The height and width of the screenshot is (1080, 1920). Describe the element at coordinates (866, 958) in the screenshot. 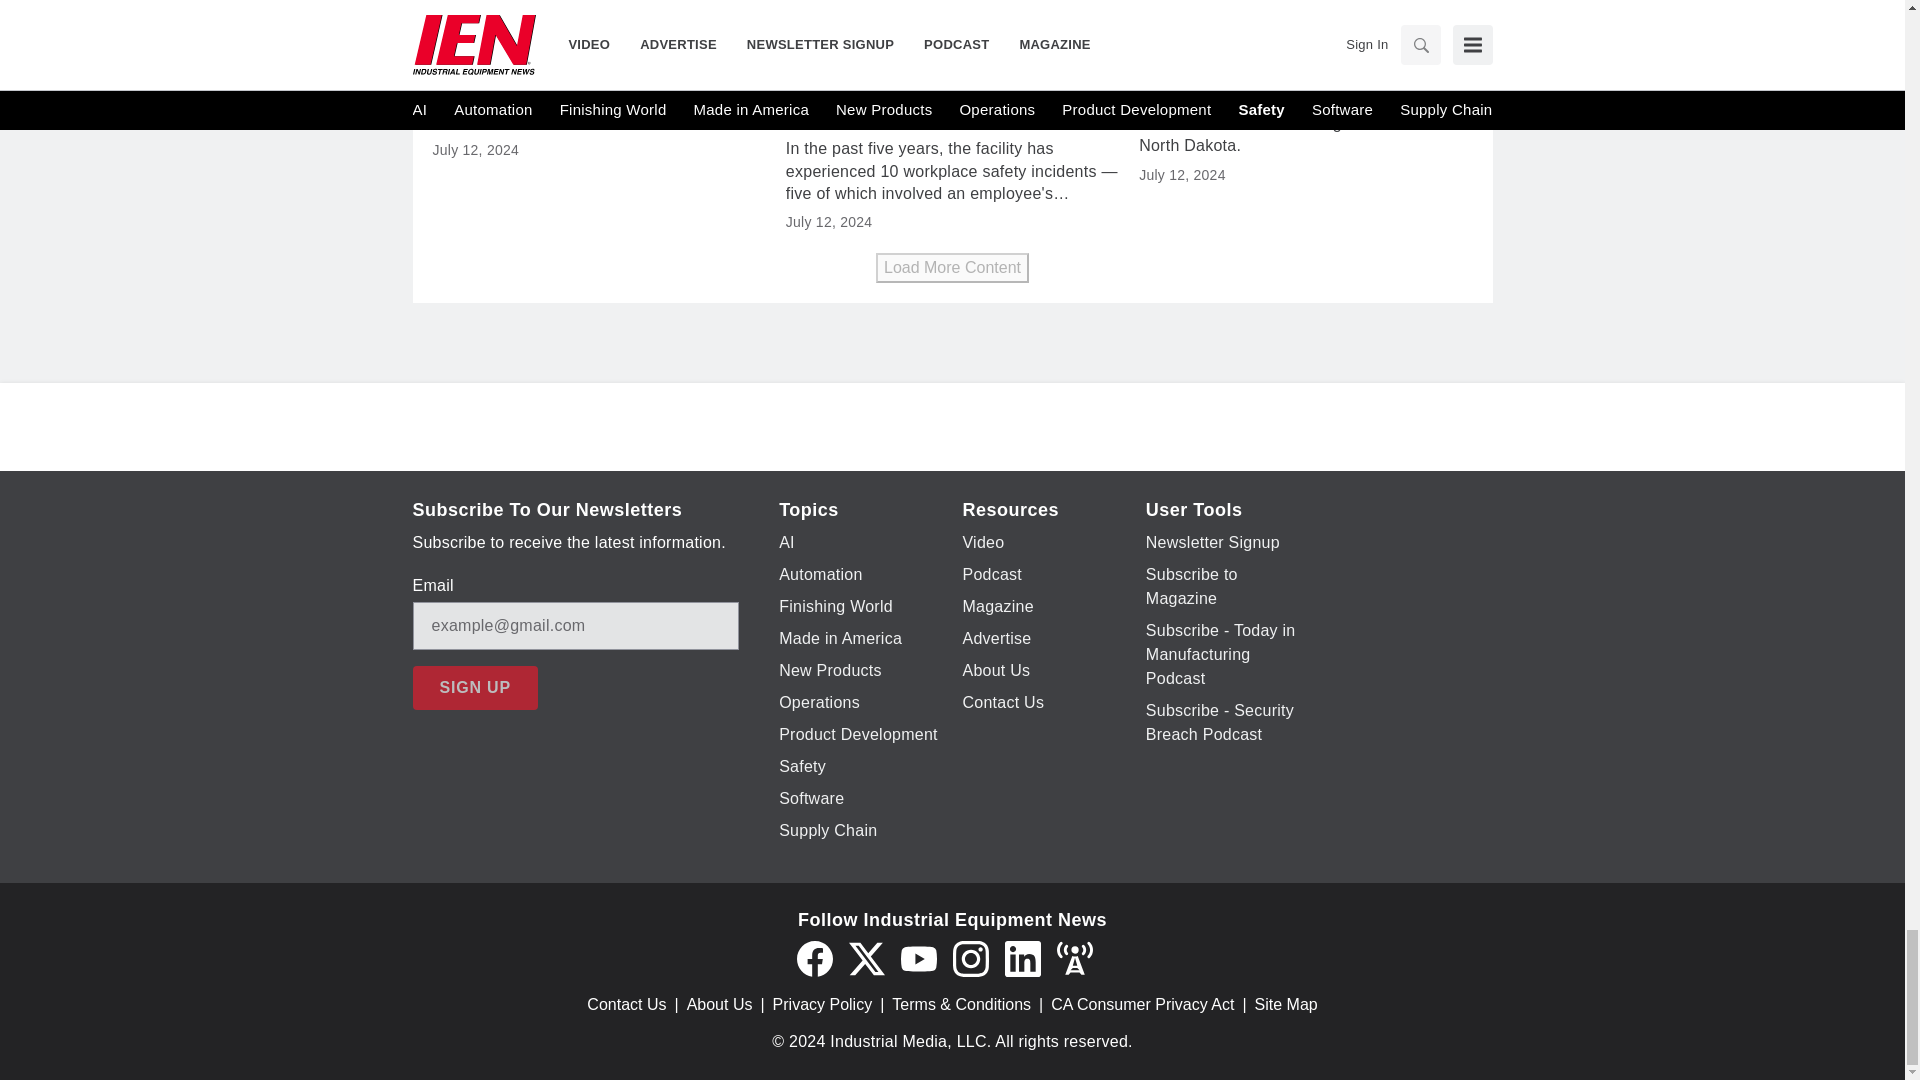

I see `Twitter X icon` at that location.